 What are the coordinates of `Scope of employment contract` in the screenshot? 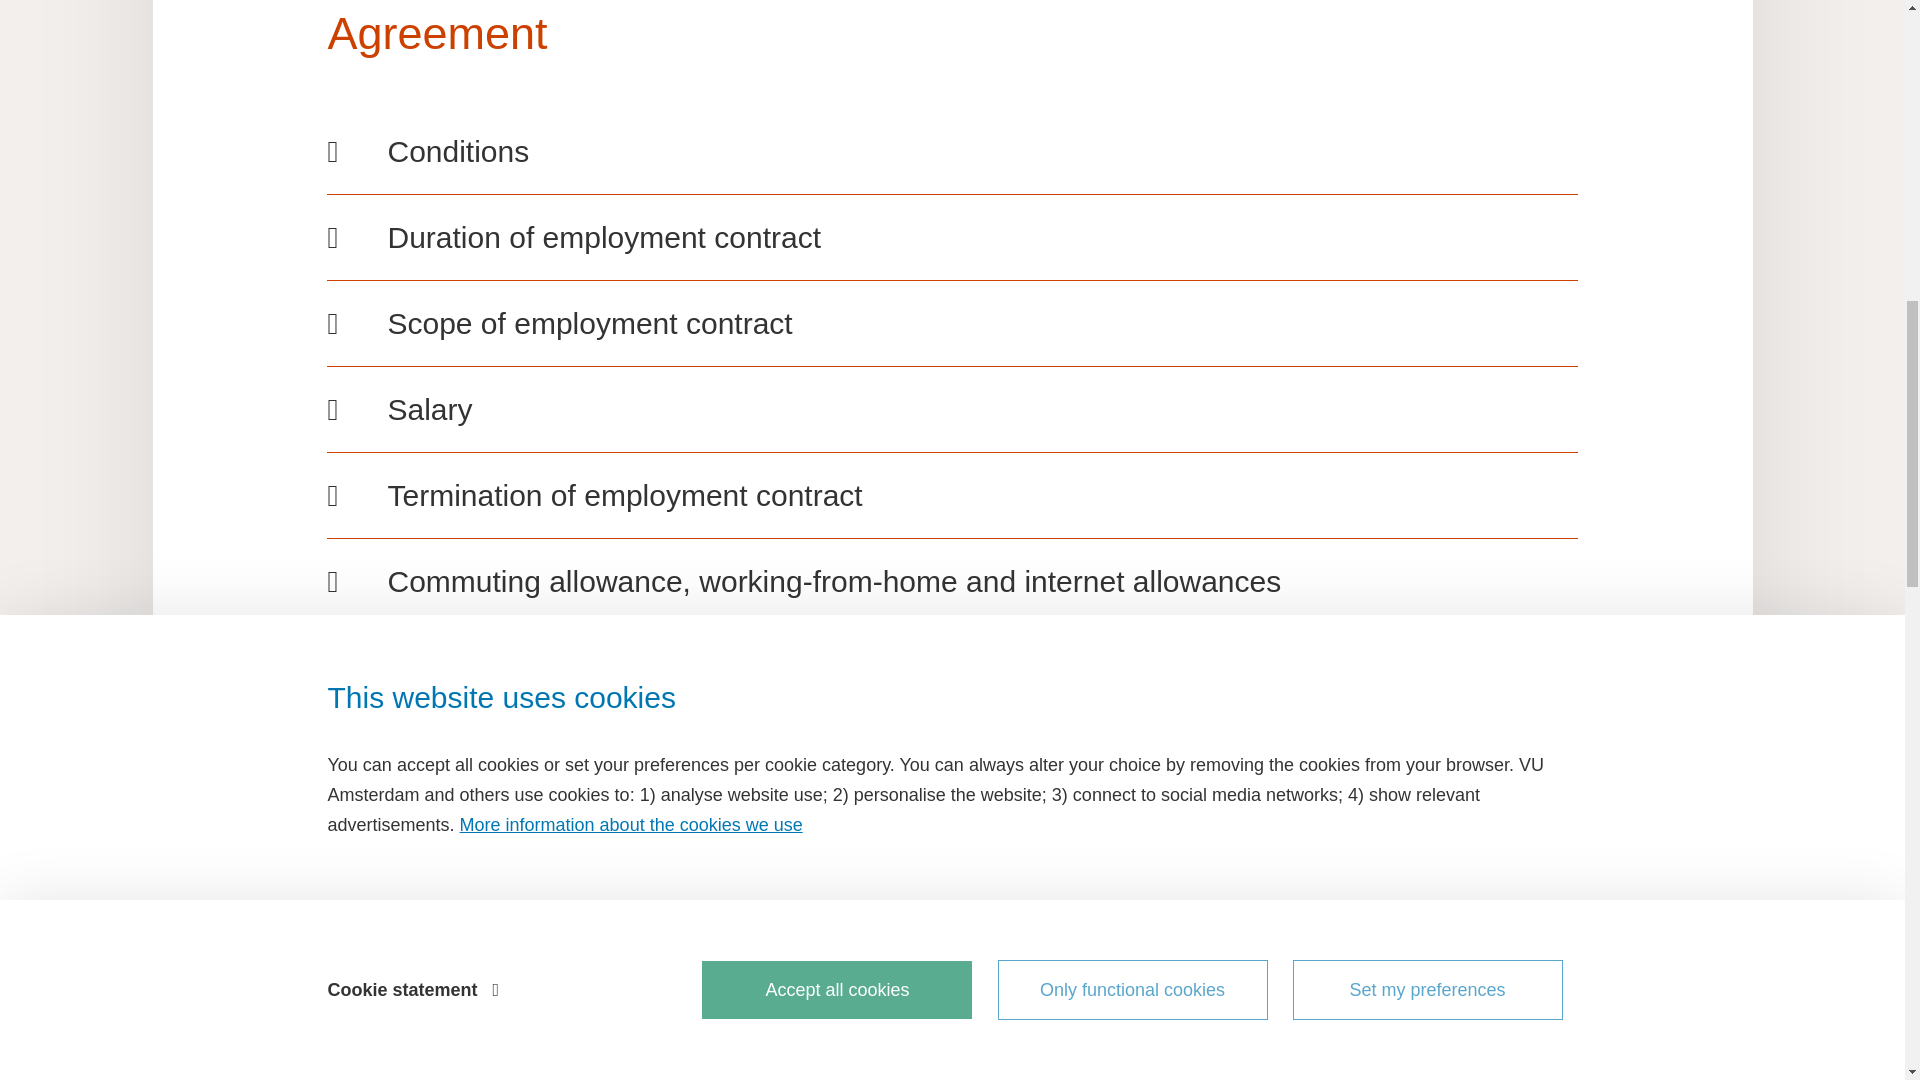 It's located at (951, 323).